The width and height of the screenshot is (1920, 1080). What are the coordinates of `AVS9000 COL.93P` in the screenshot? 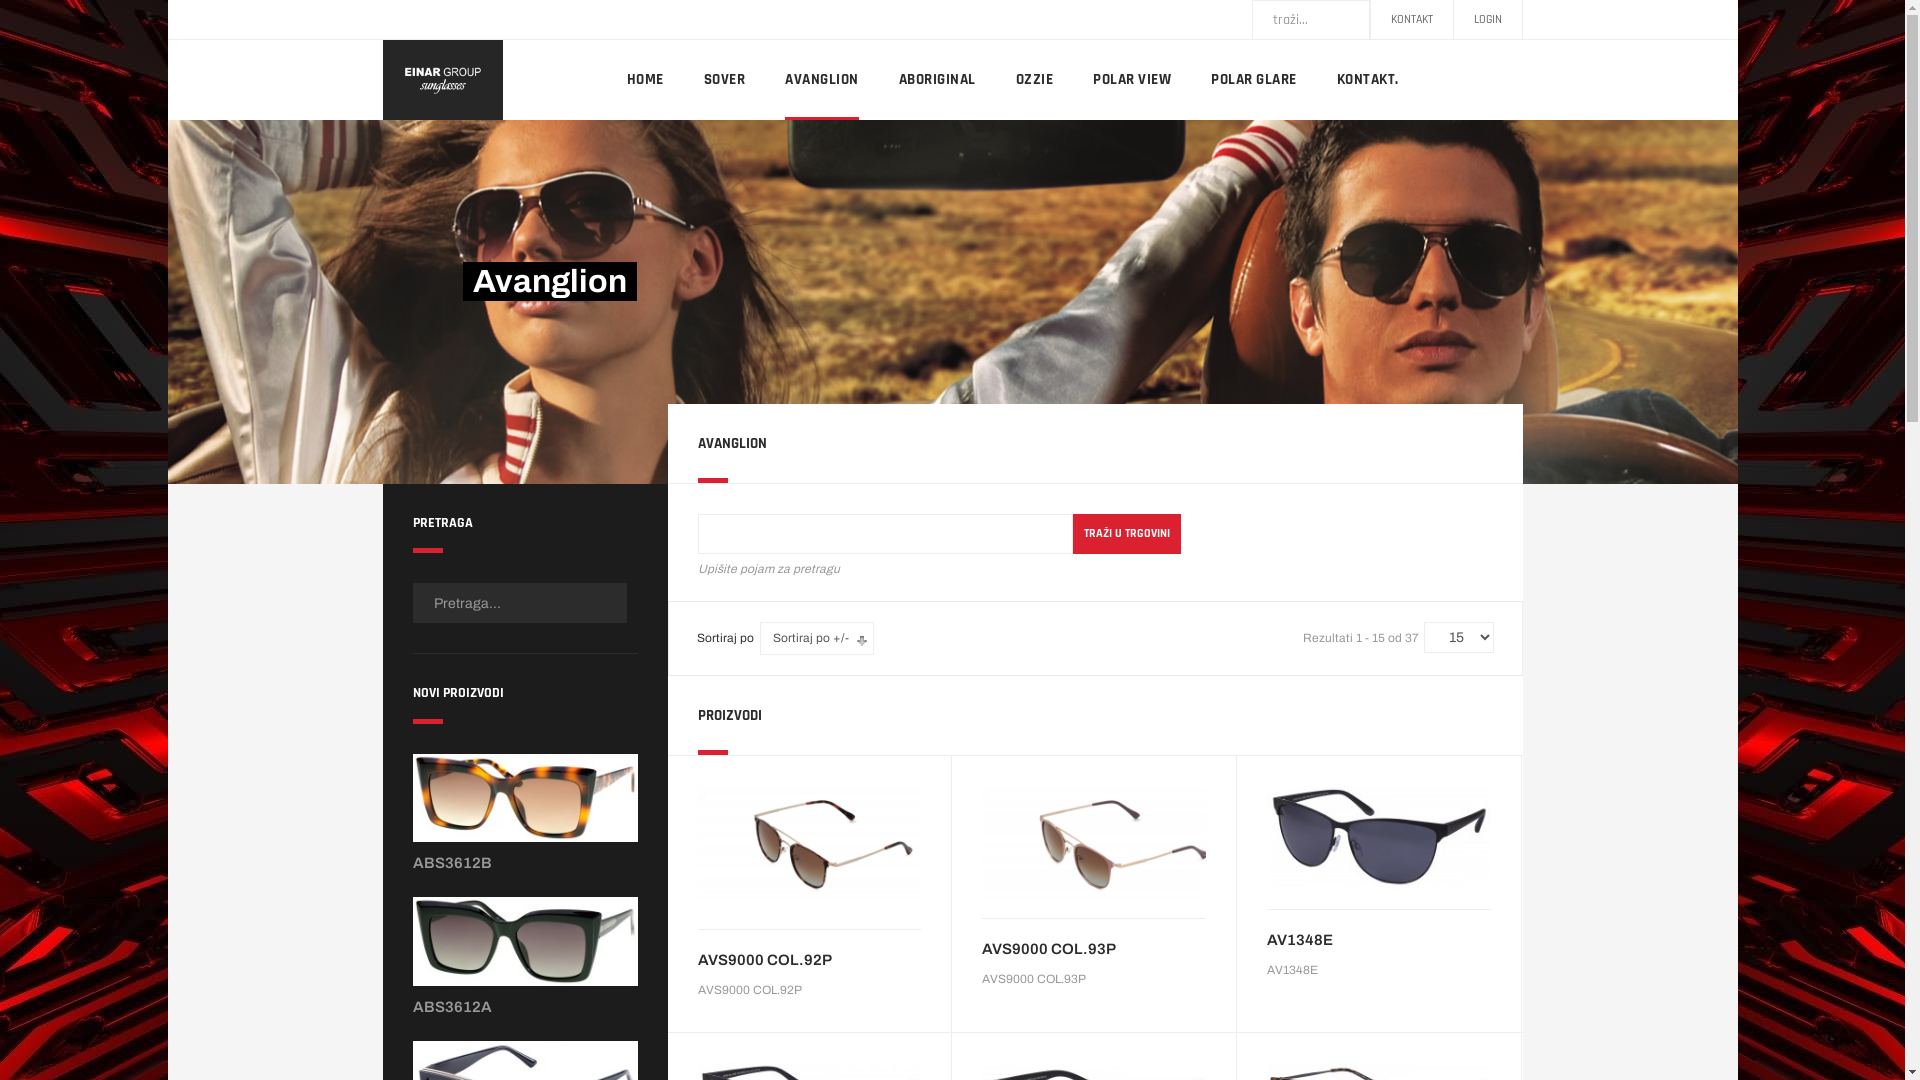 It's located at (1094, 949).